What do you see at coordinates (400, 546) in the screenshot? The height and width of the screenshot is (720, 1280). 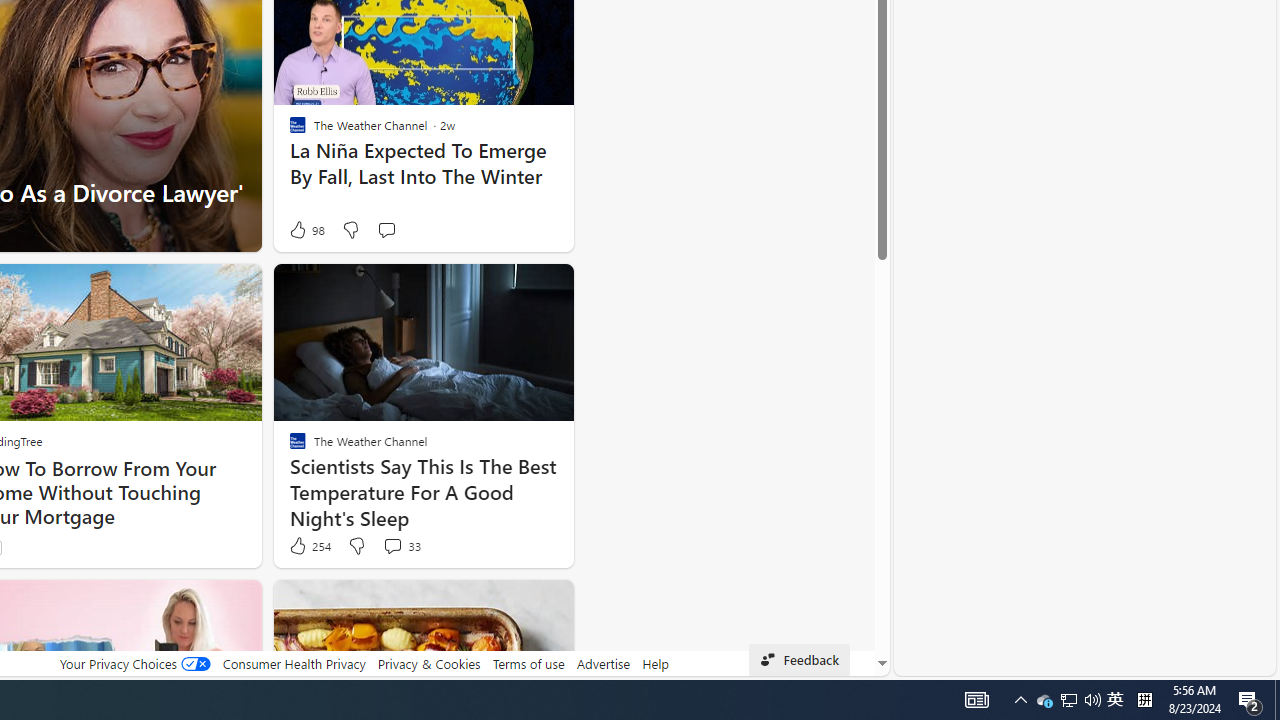 I see `View comments 33 Comment` at bounding box center [400, 546].